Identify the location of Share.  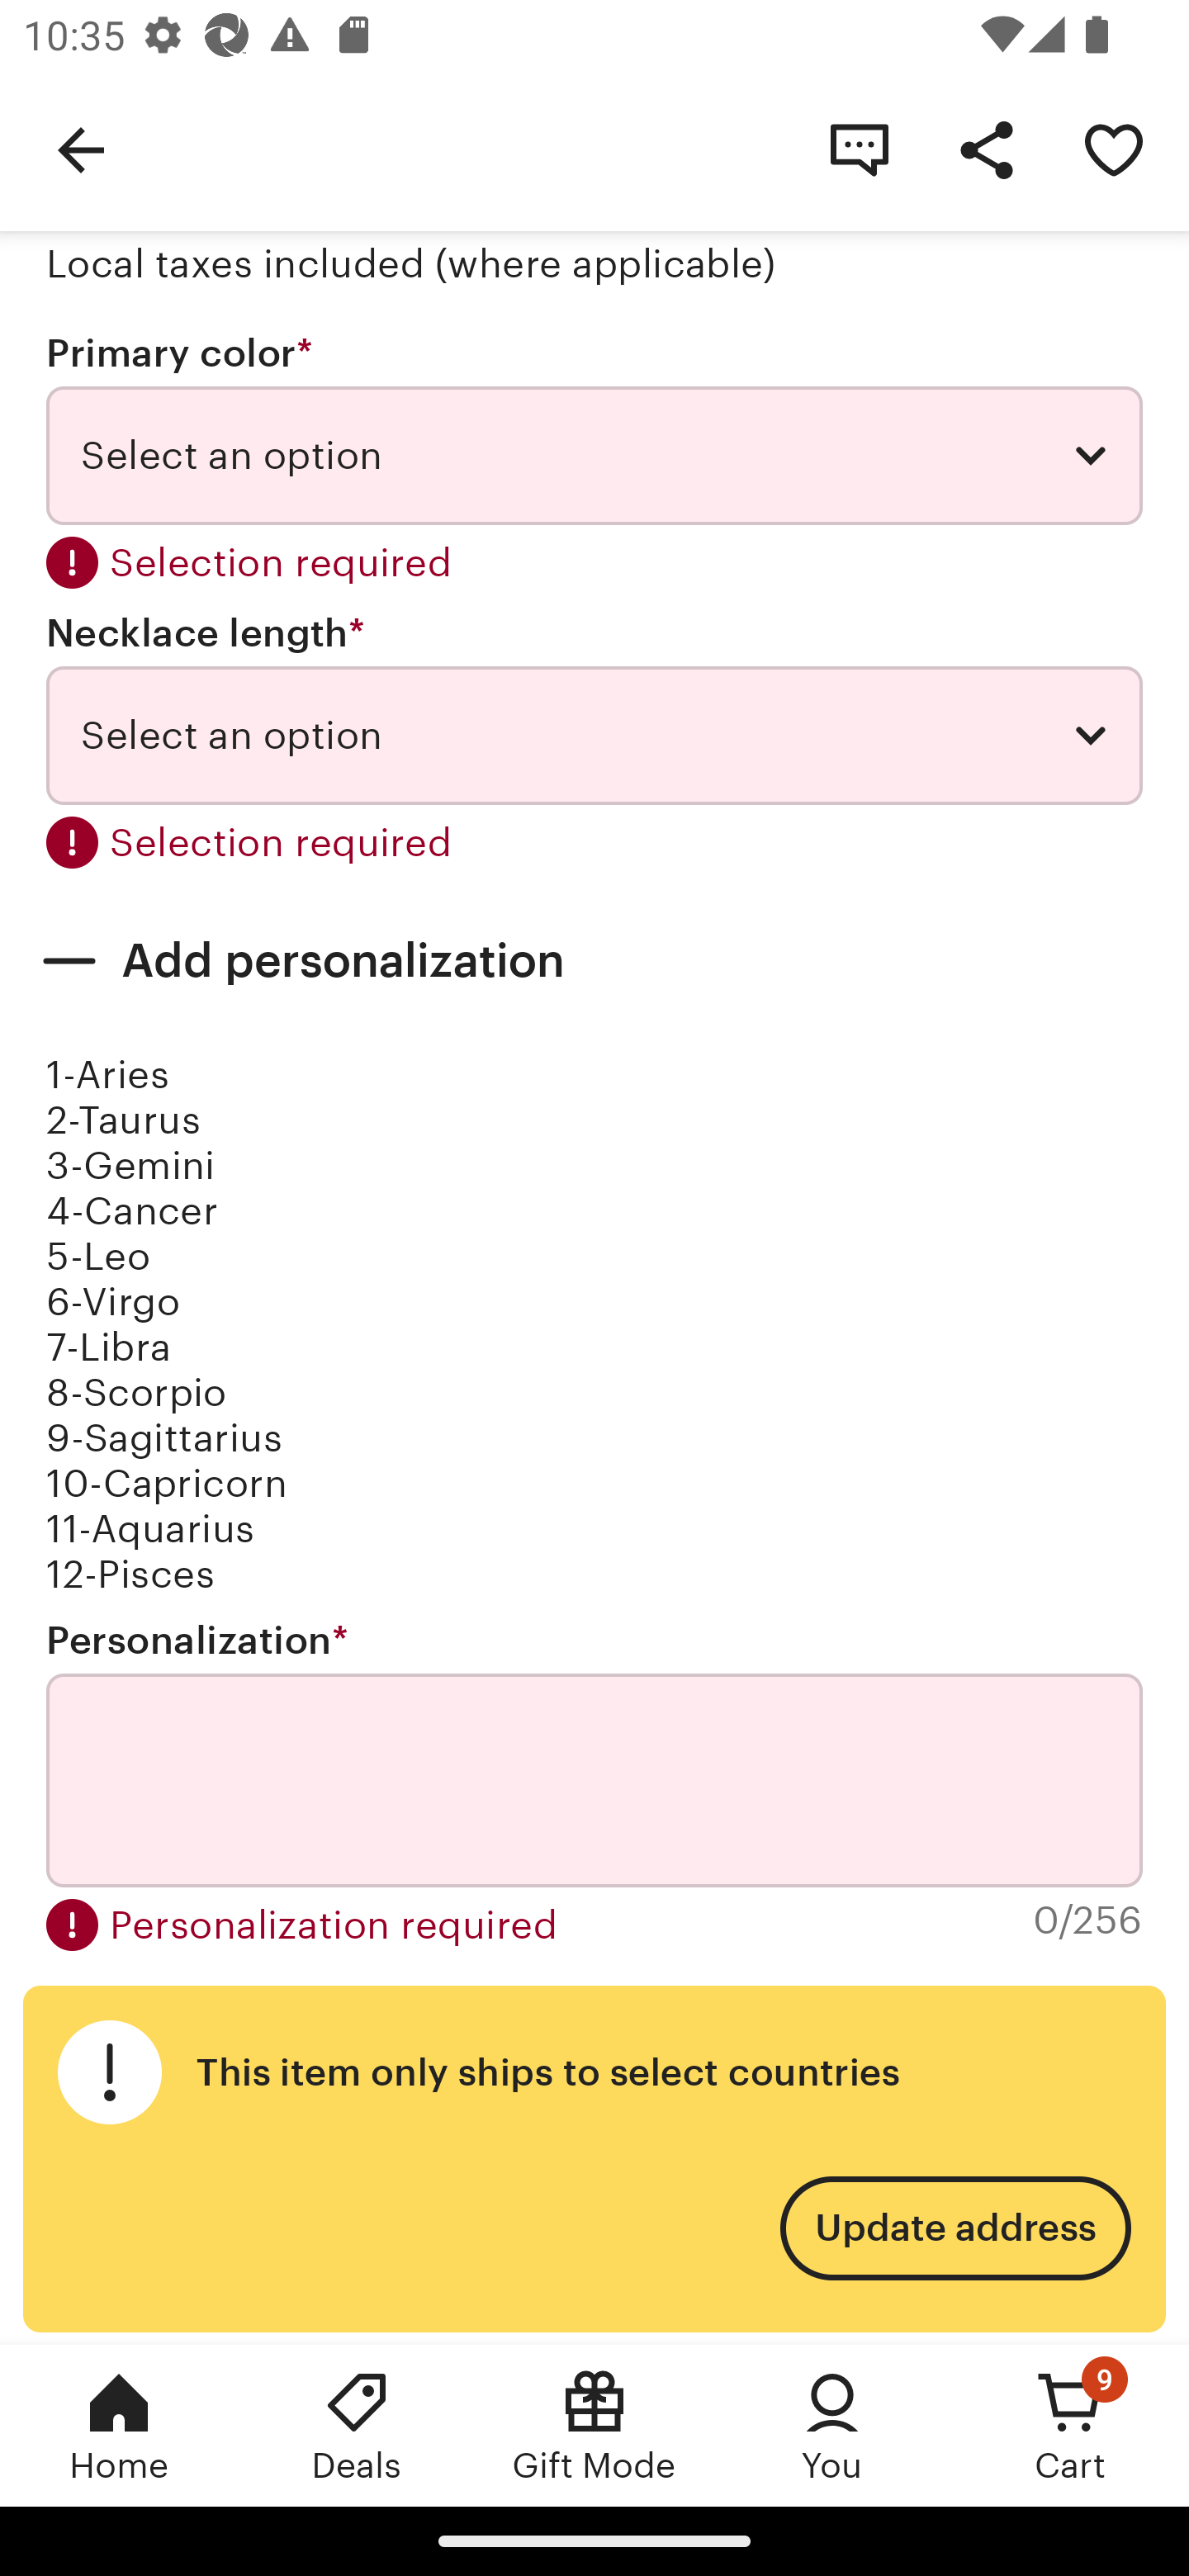
(986, 149).